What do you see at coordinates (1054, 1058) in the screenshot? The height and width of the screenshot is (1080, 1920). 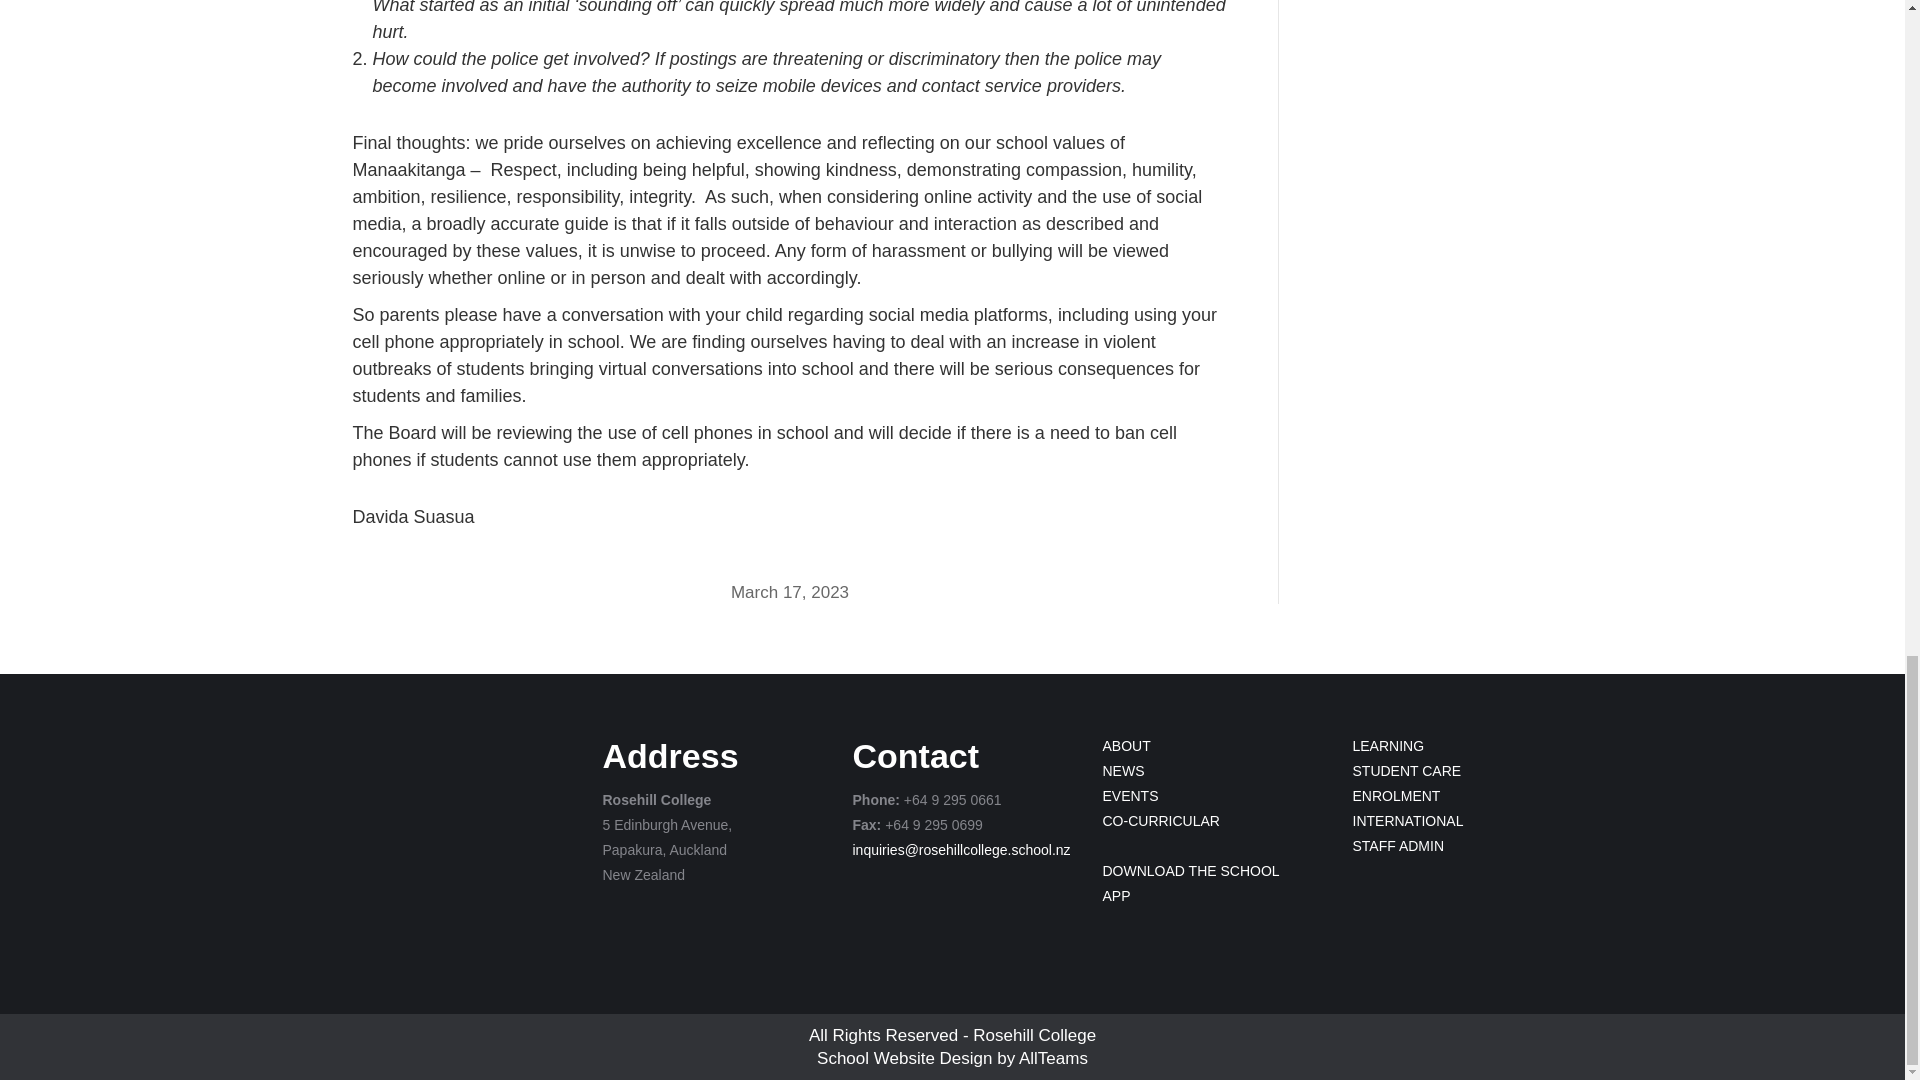 I see `Website Design, AllTeams` at bounding box center [1054, 1058].